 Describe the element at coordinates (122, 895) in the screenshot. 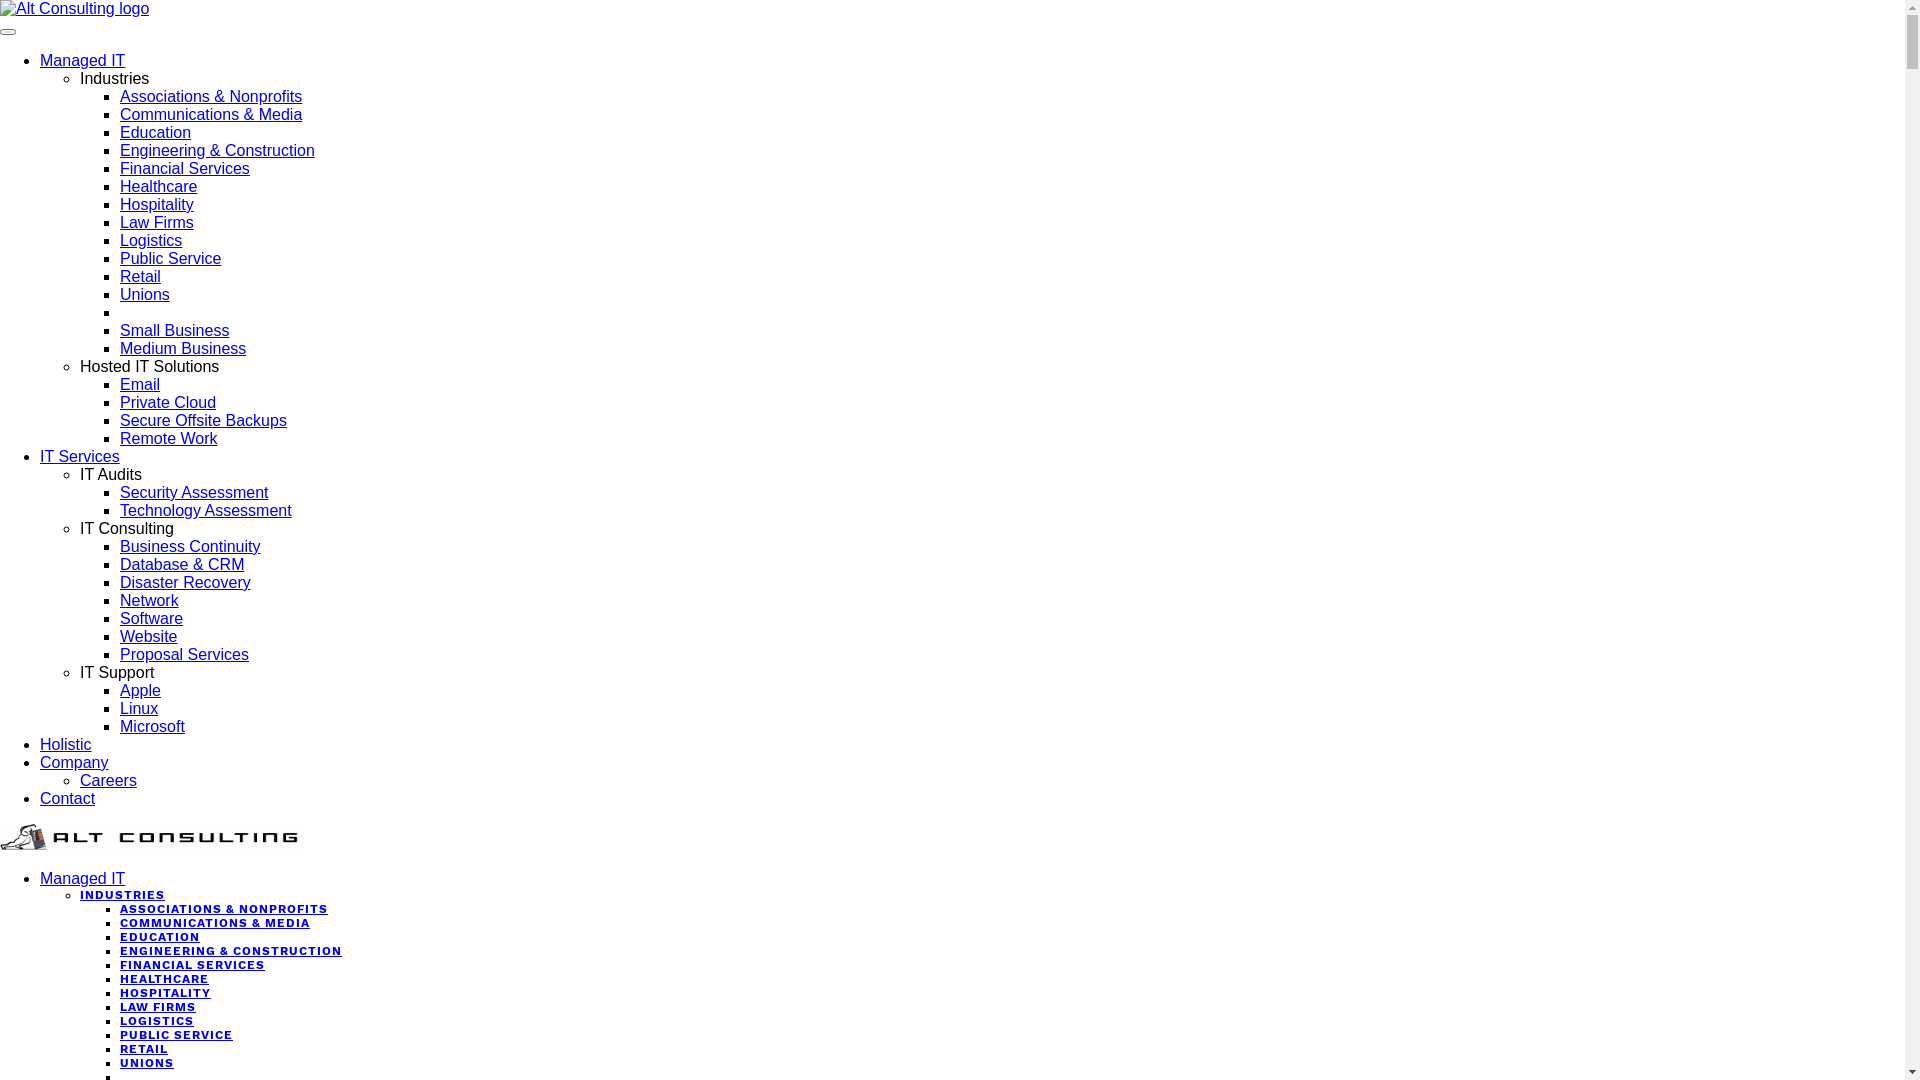

I see `INDUSTRIES` at that location.